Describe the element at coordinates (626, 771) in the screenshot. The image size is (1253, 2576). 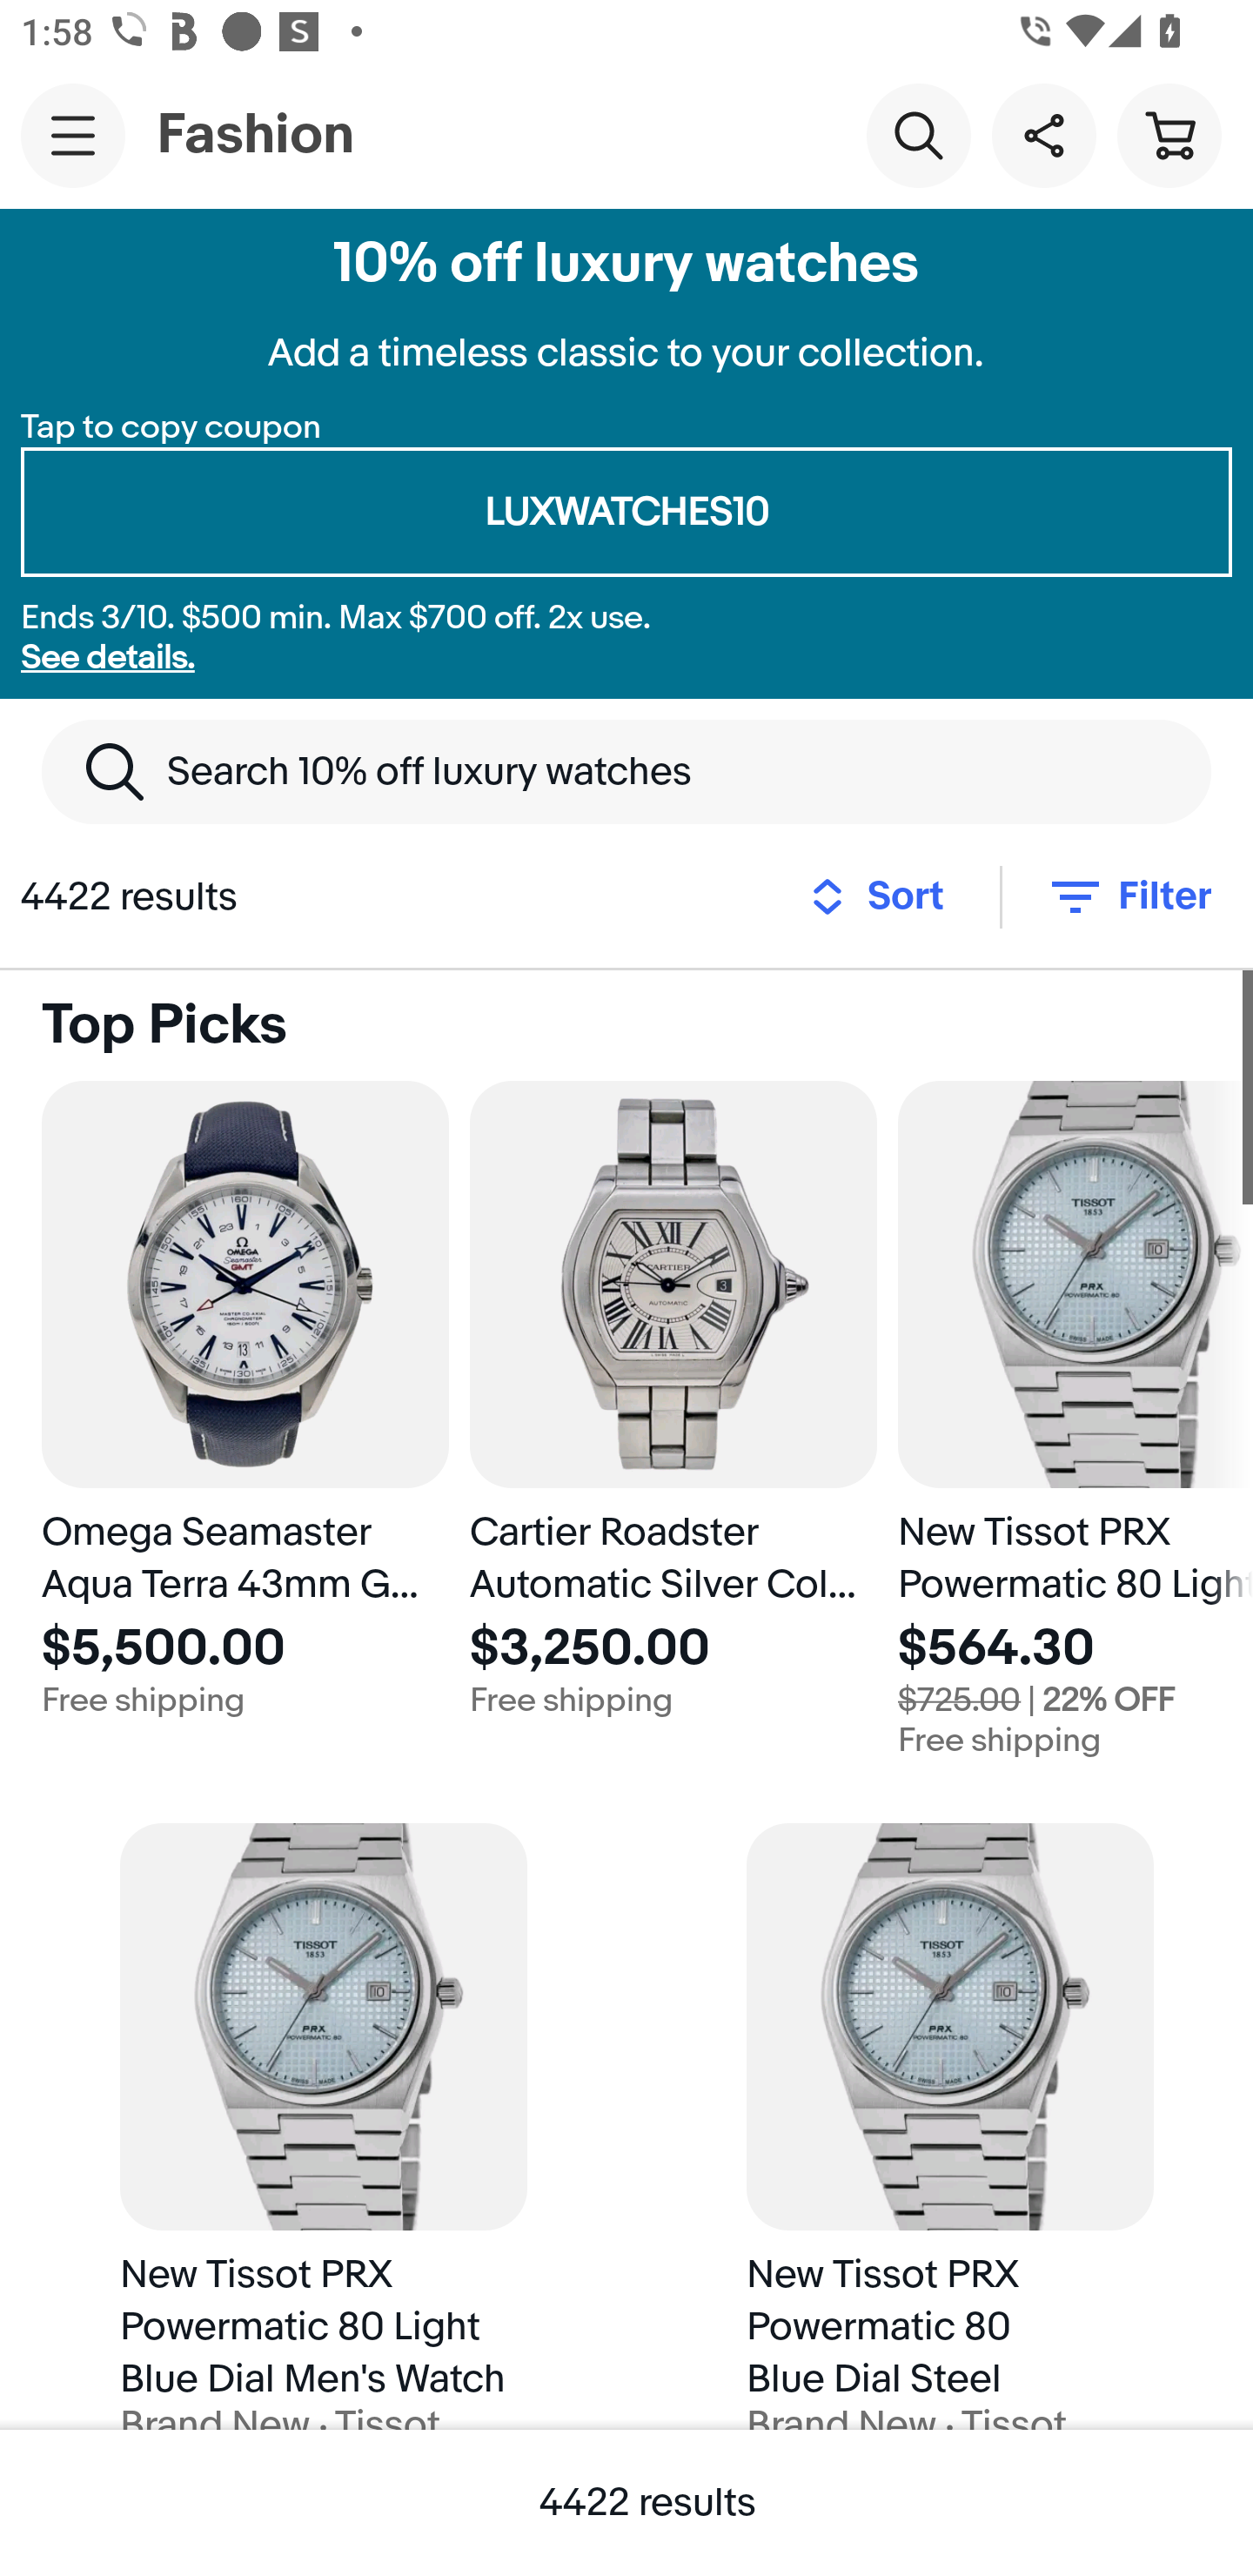
I see `Search 10% off luxury watches` at that location.